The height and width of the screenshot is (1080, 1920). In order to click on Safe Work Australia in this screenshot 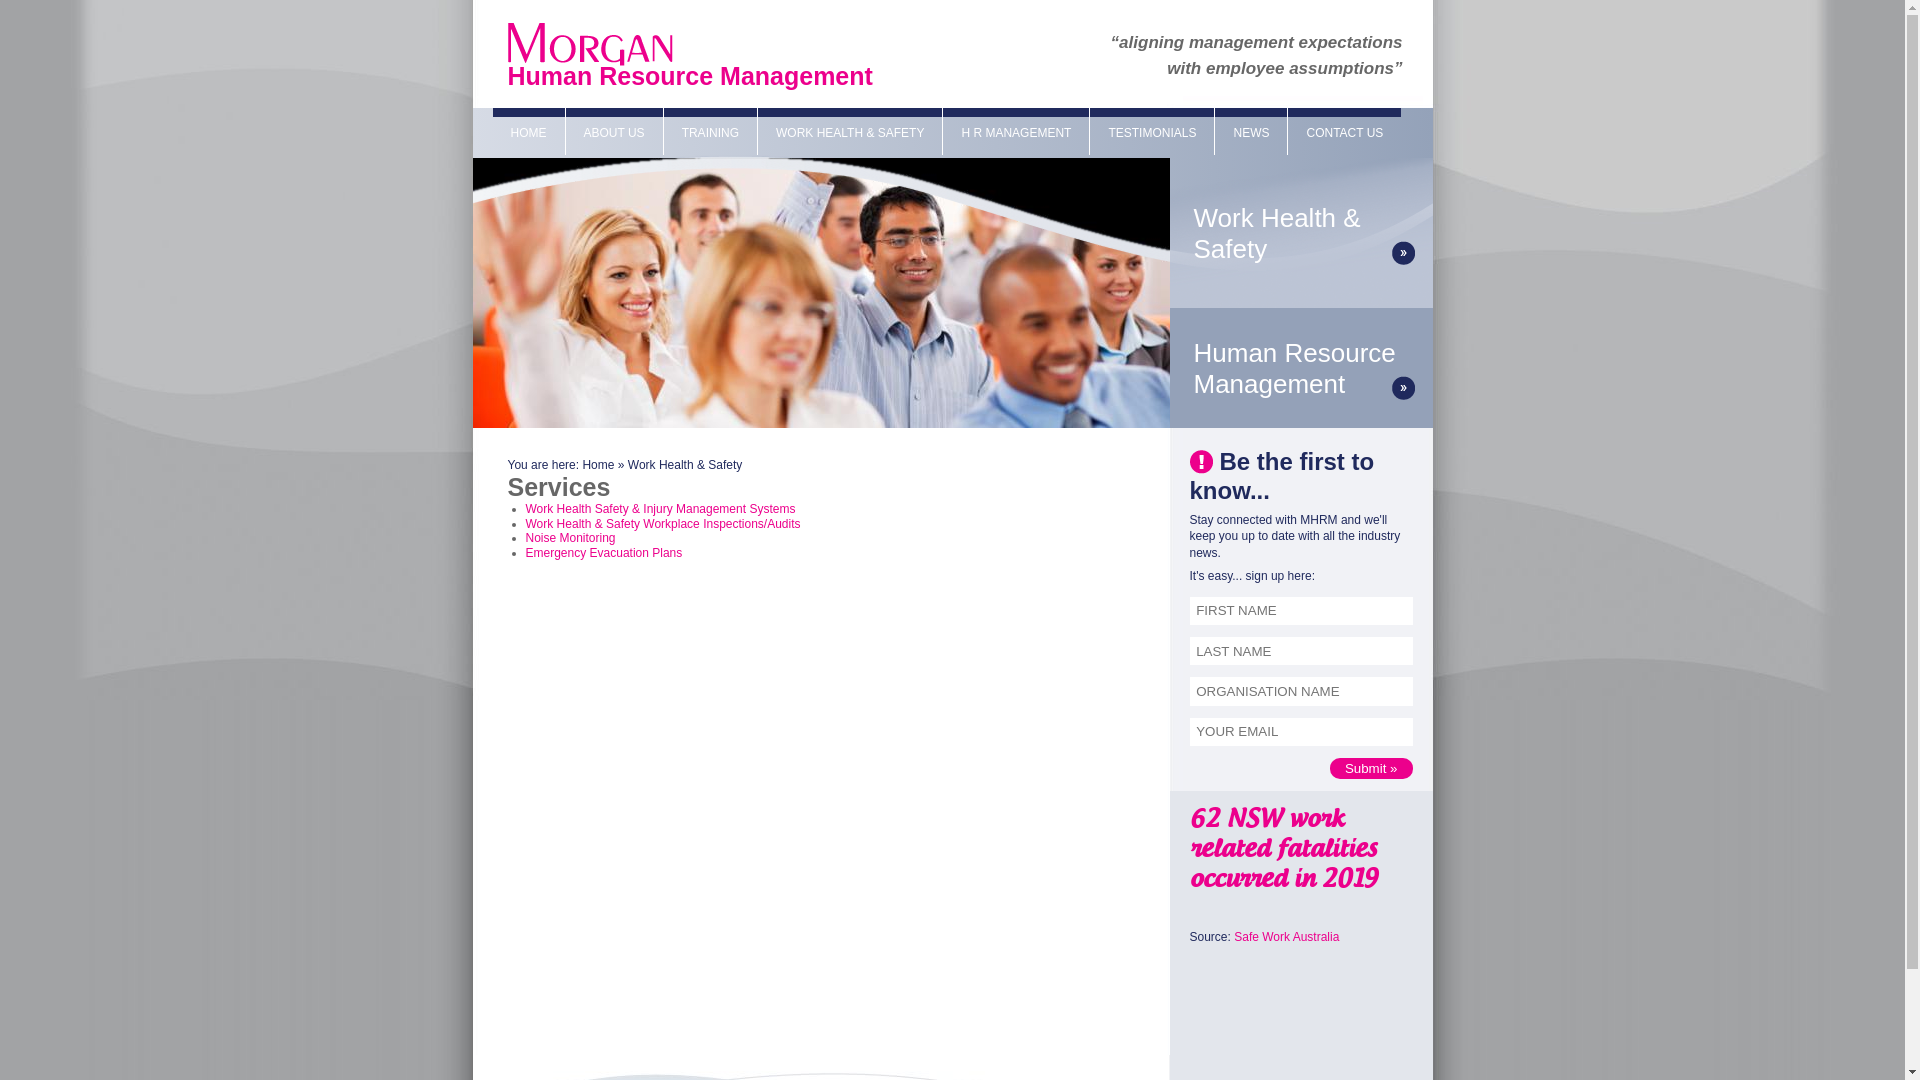, I will do `click(1286, 937)`.